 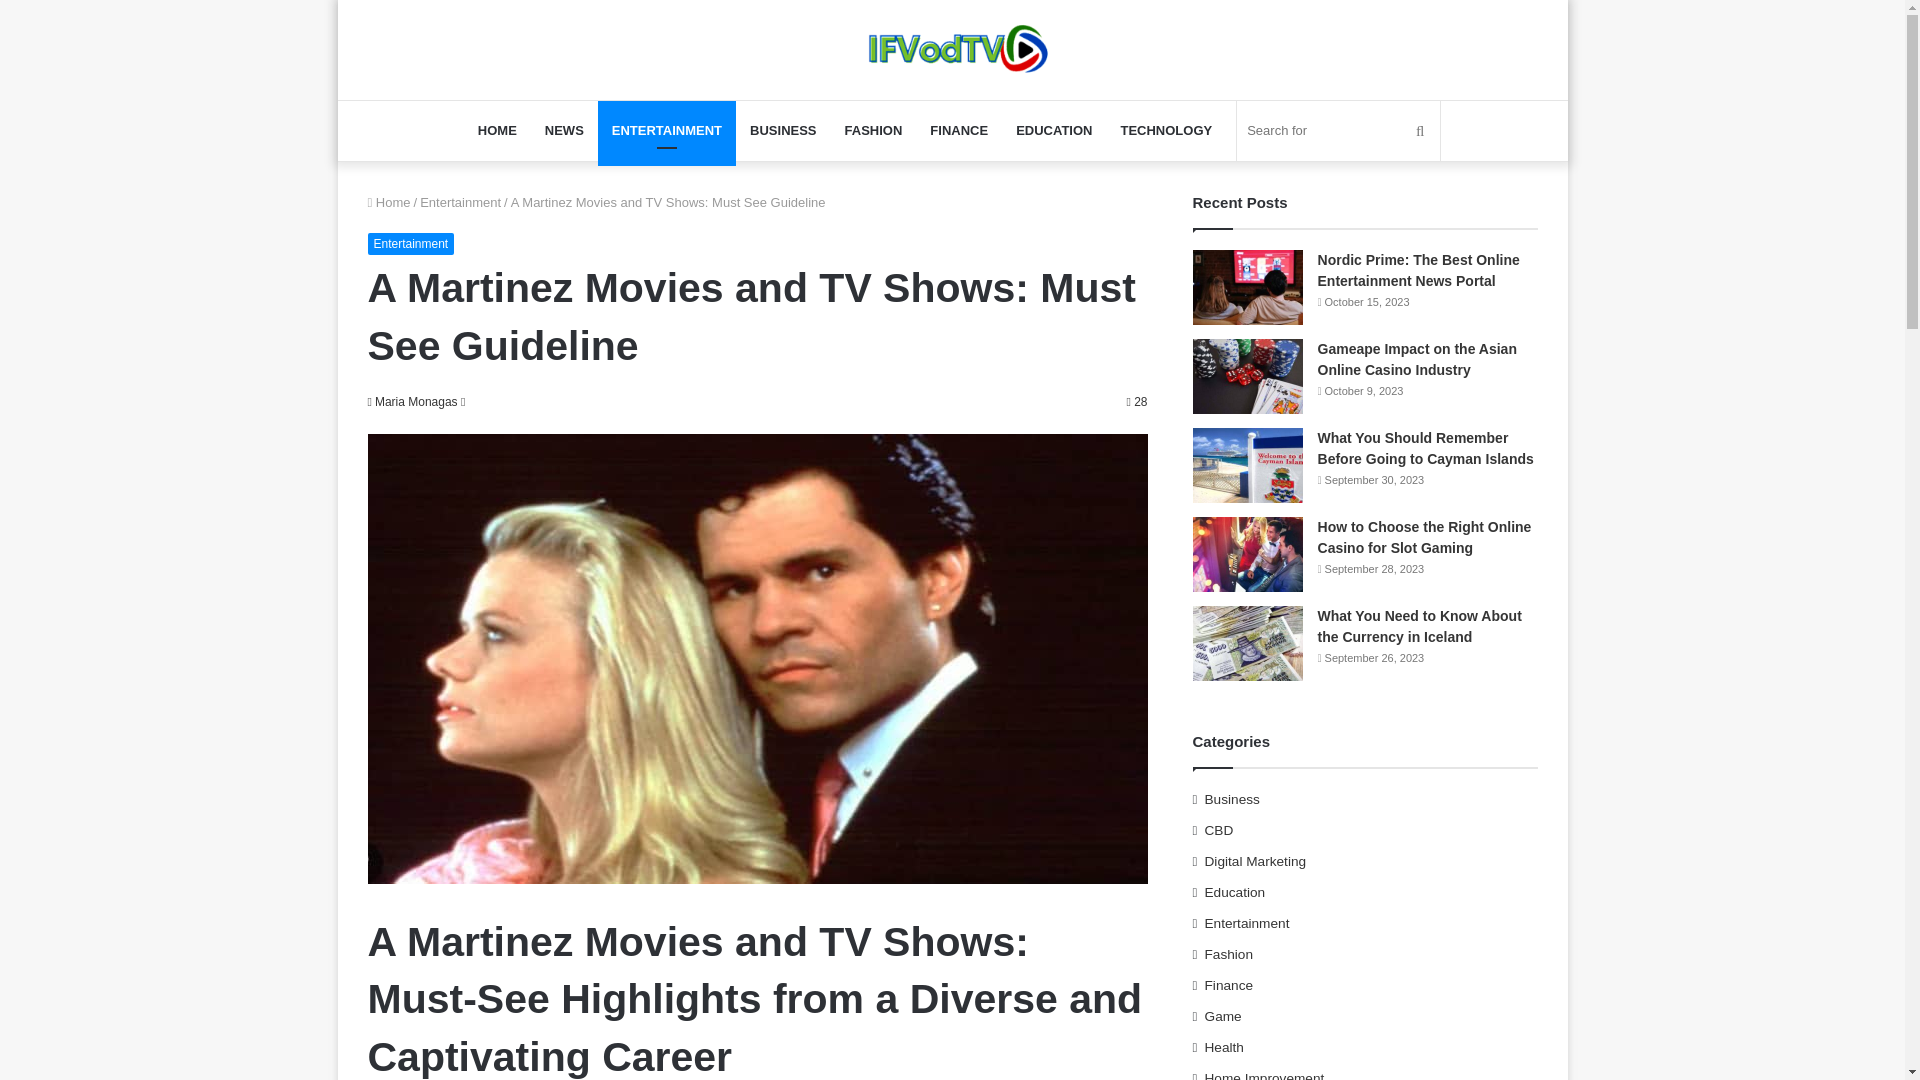 What do you see at coordinates (460, 202) in the screenshot?
I see `Entertainment` at bounding box center [460, 202].